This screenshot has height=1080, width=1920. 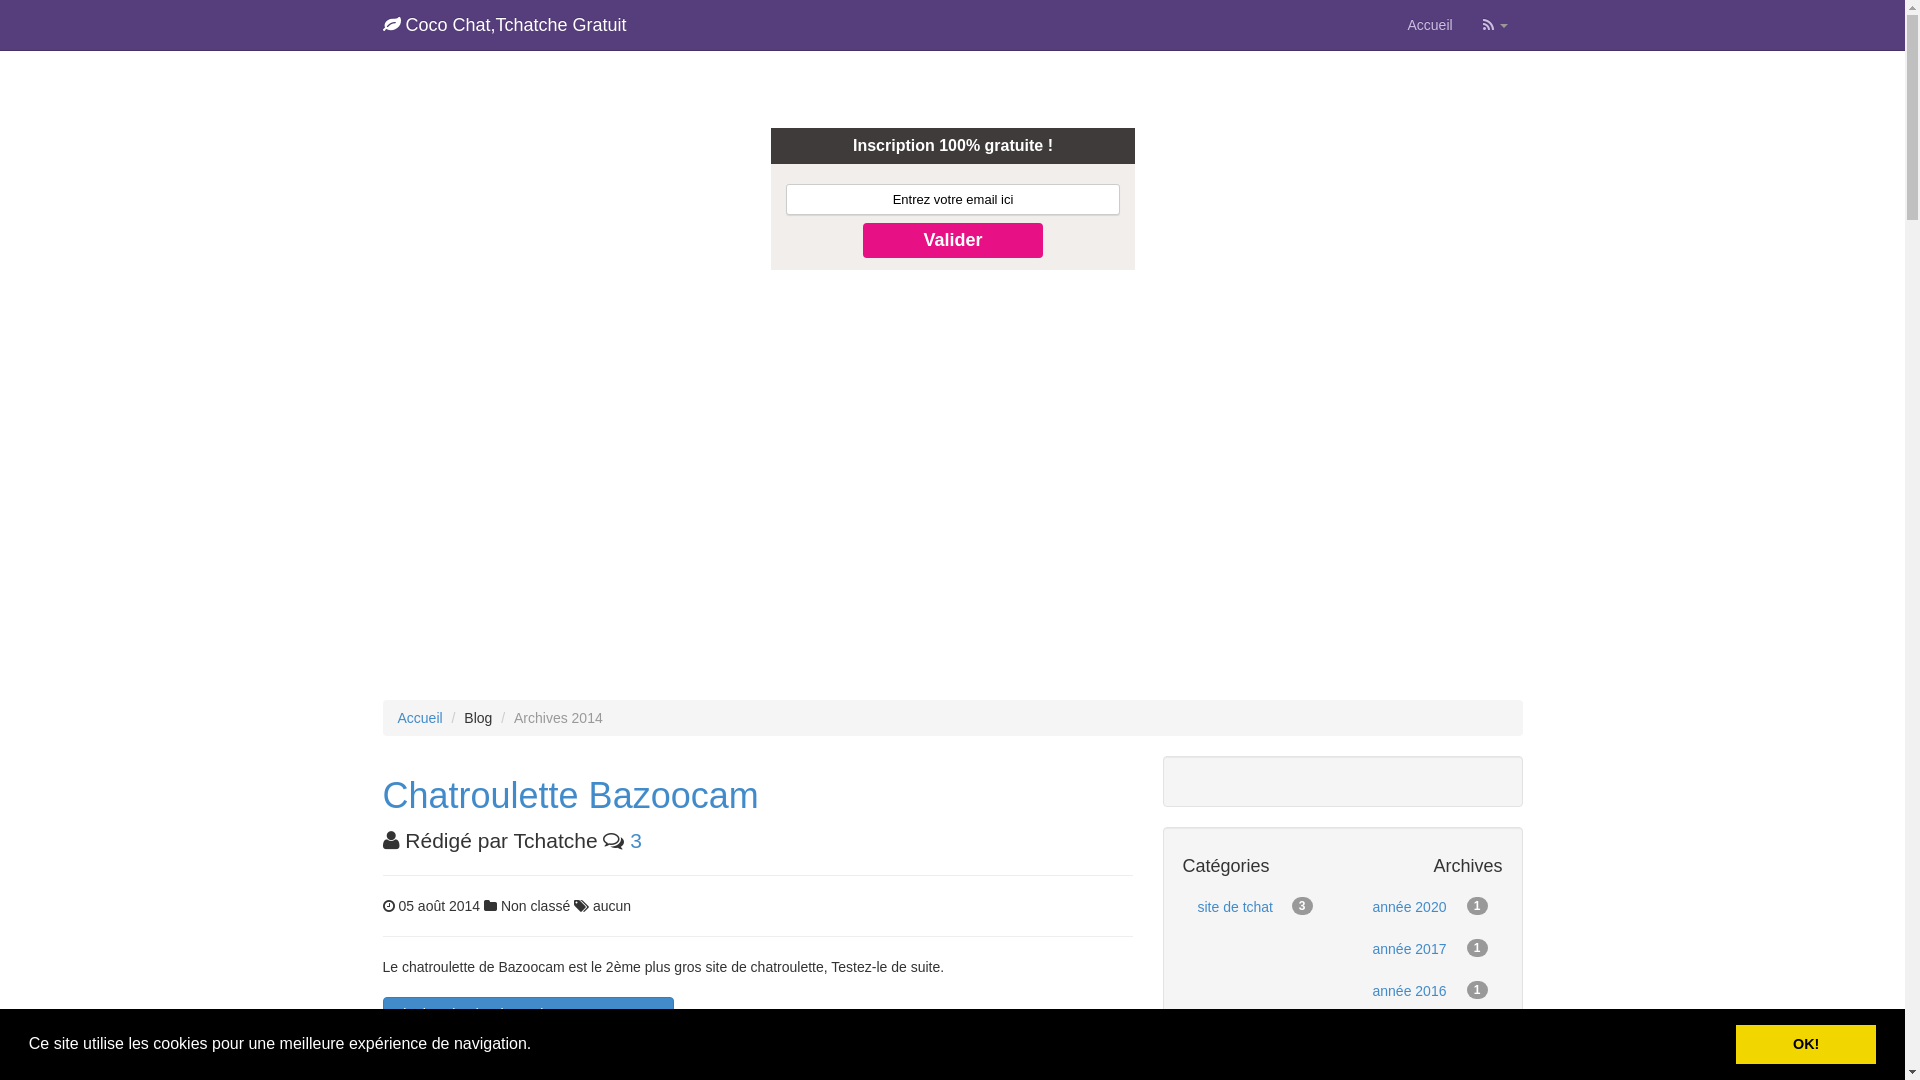 I want to click on Accueil, so click(x=1430, y=25).